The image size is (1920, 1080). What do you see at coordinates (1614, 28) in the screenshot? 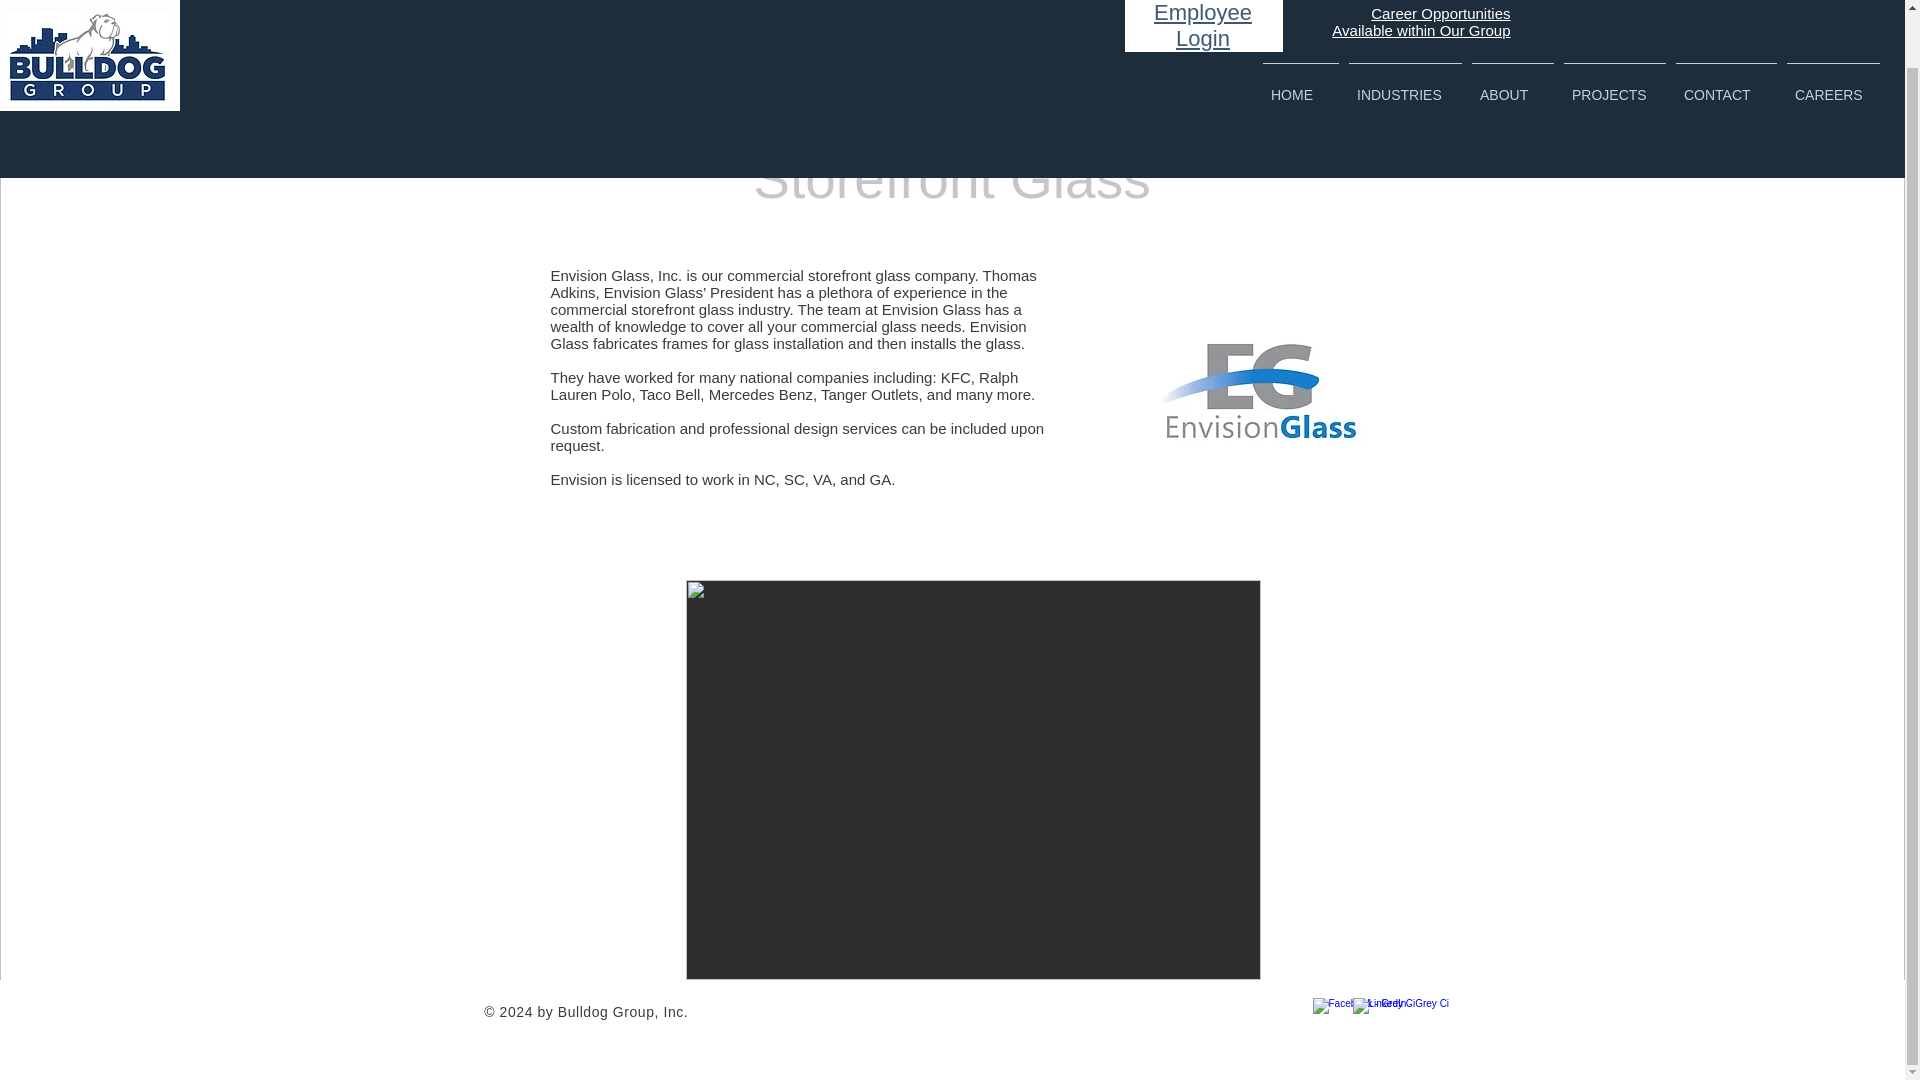
I see `PROJECTS` at bounding box center [1614, 28].